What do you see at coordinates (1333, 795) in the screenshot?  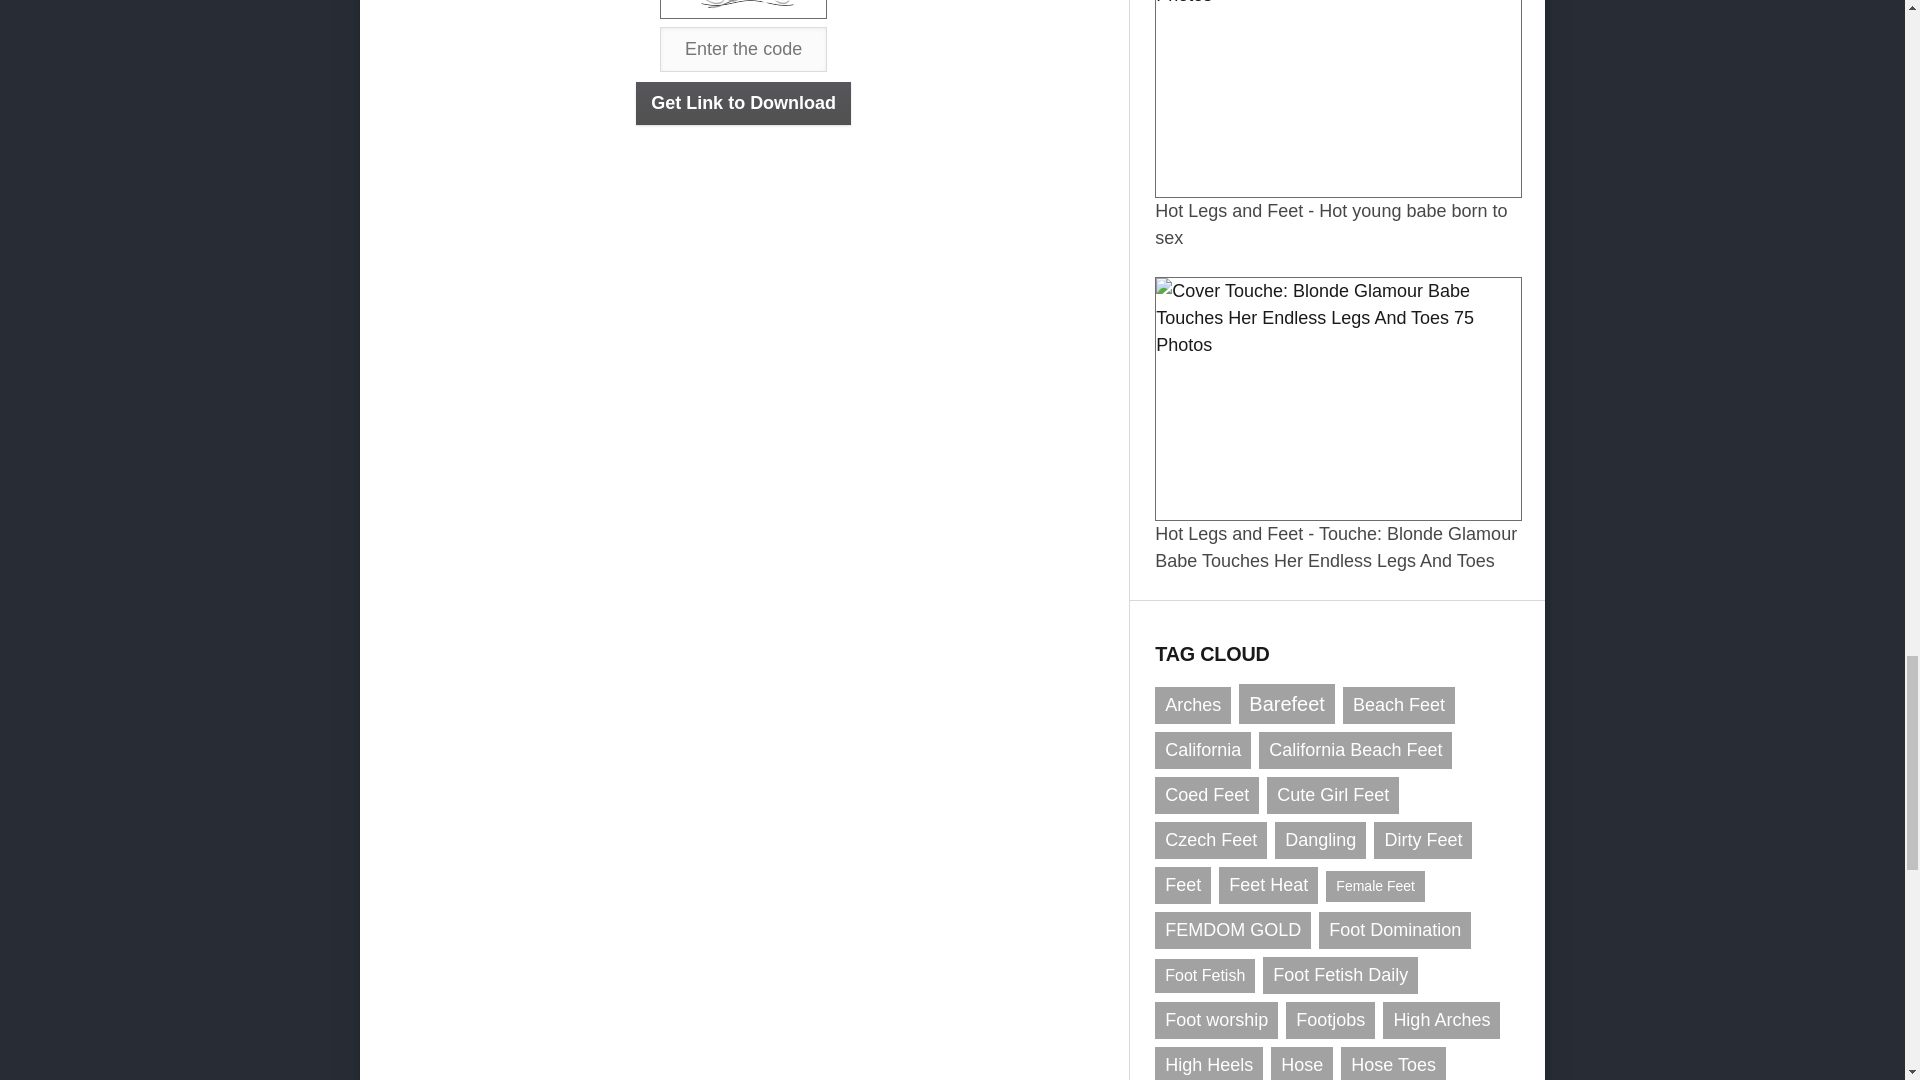 I see `Publication found: 1563` at bounding box center [1333, 795].